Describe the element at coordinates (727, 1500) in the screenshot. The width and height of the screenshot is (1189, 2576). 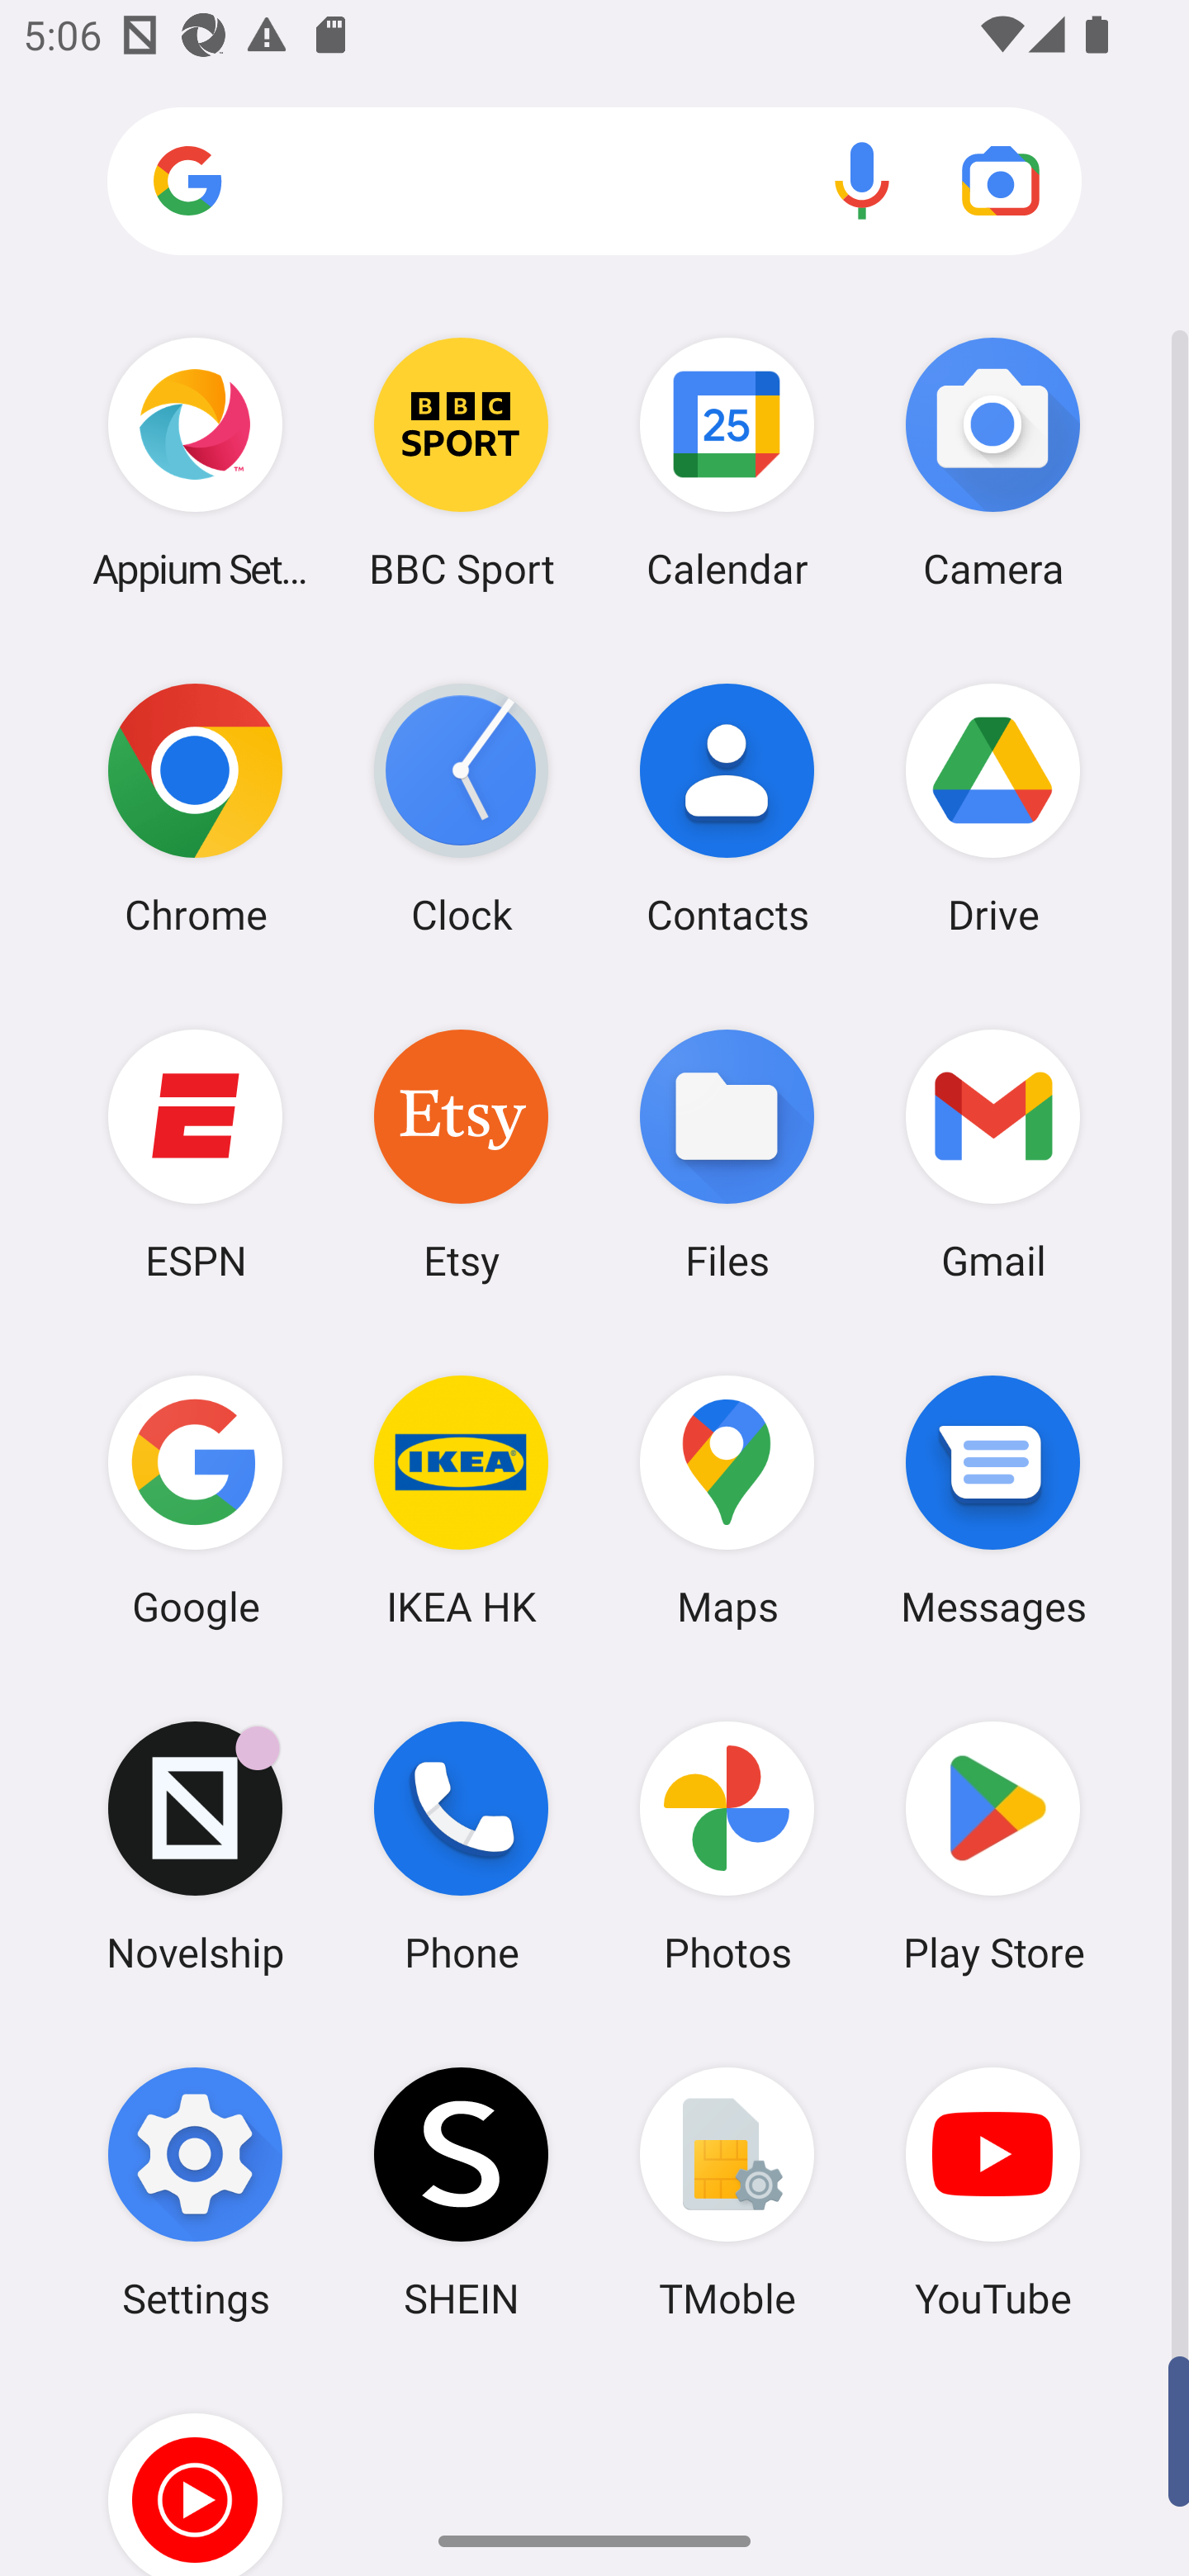
I see `Maps` at that location.